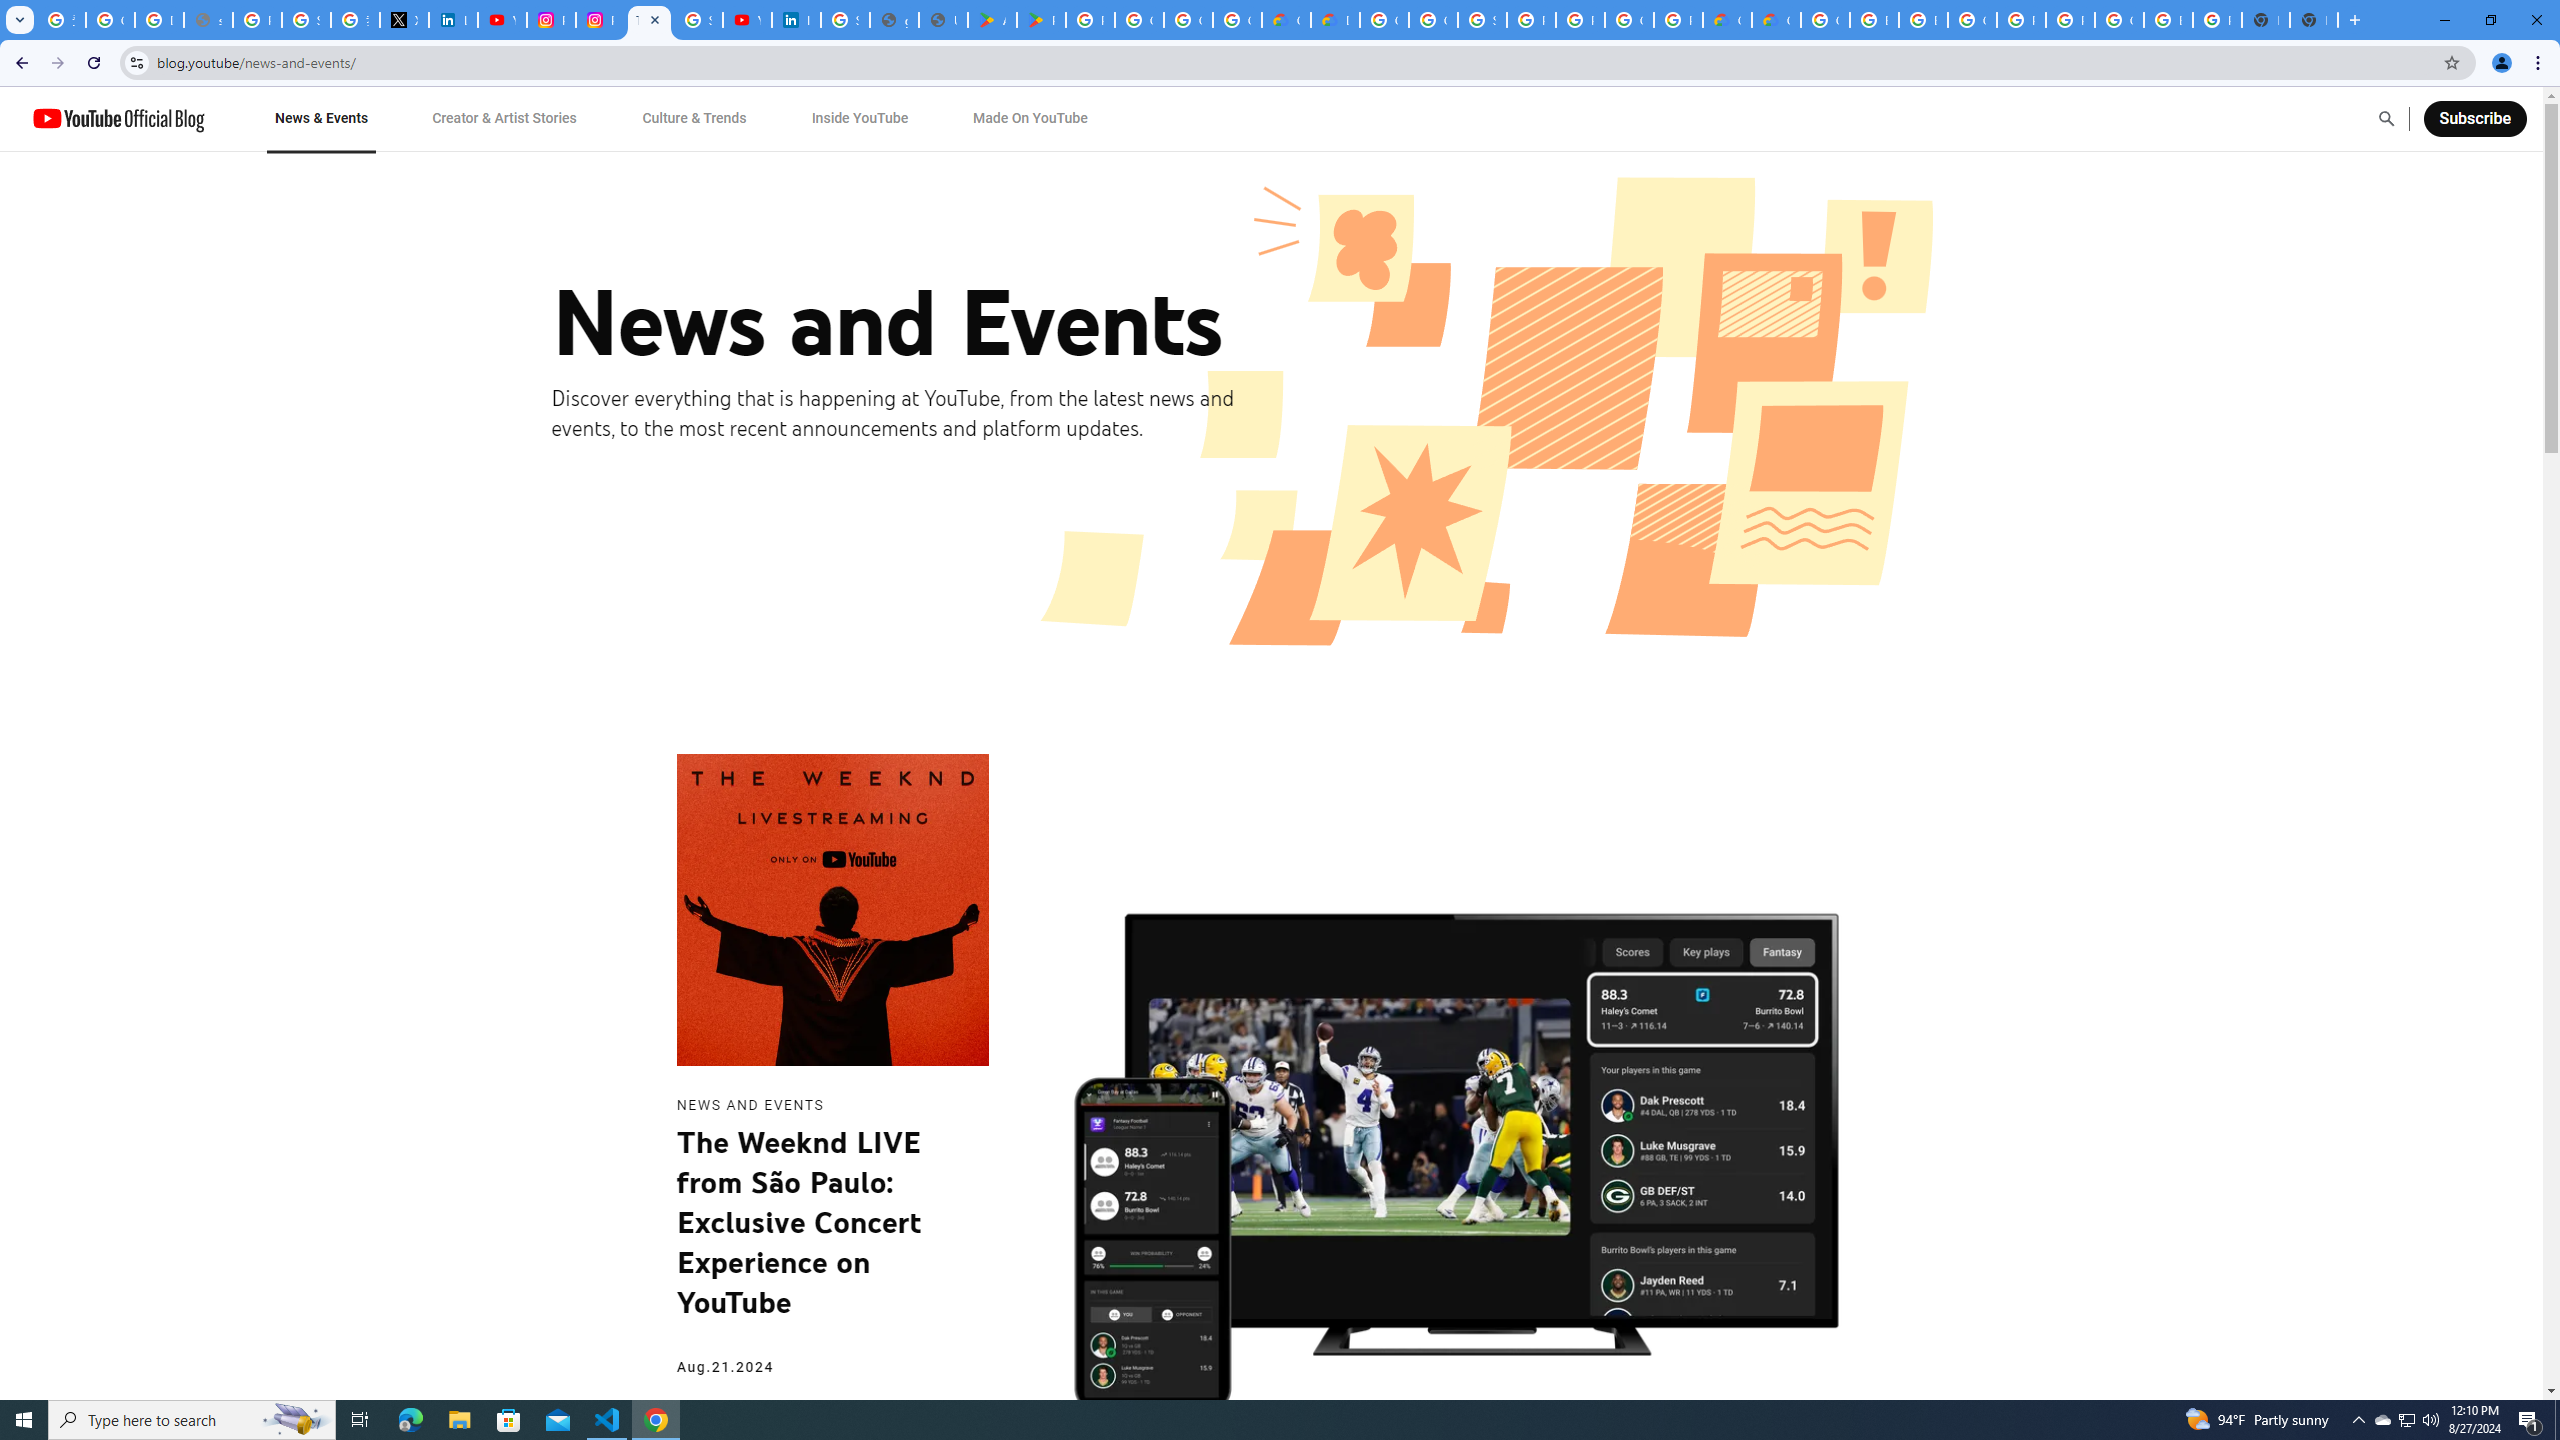 This screenshot has width=2560, height=1440. I want to click on Creator & Artist Stories, so click(505, 118).